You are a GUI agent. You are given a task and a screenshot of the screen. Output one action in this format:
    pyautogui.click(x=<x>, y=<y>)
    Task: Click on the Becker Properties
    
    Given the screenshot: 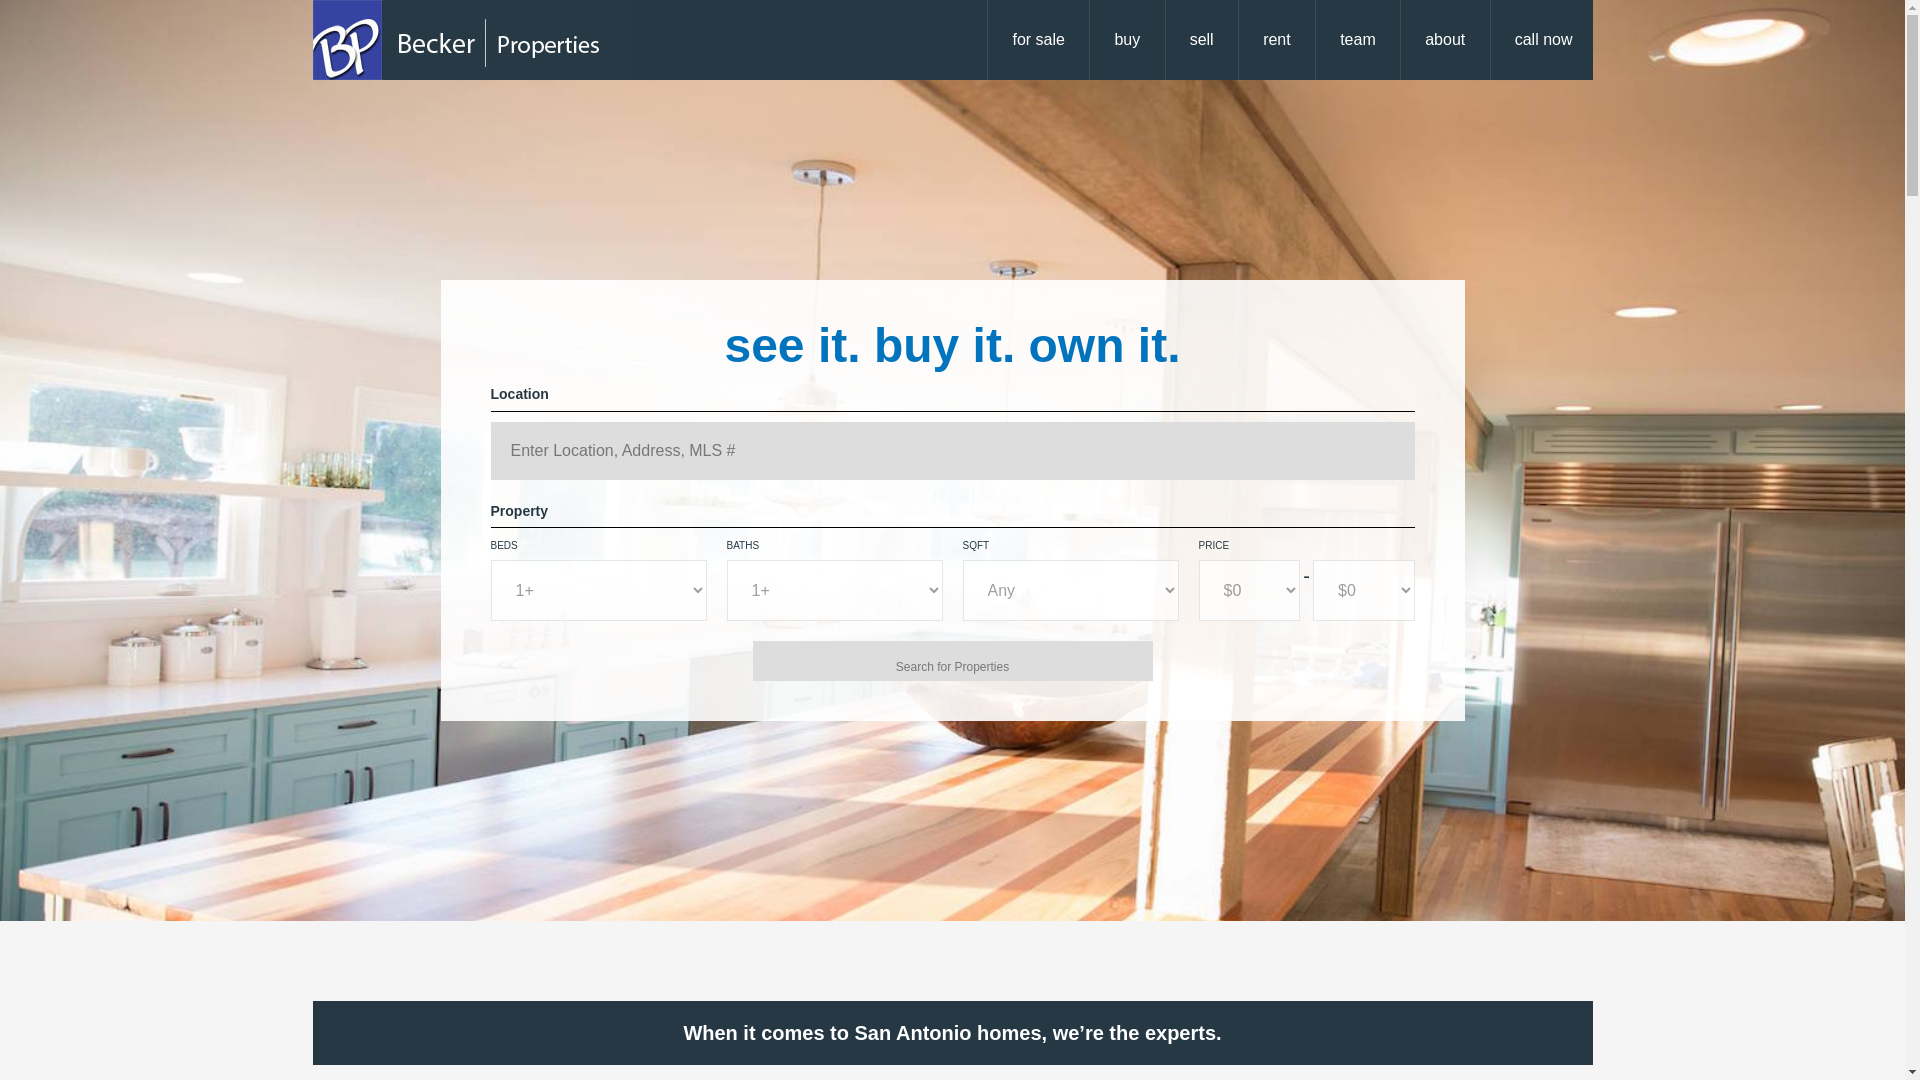 What is the action you would take?
    pyautogui.click(x=471, y=40)
    